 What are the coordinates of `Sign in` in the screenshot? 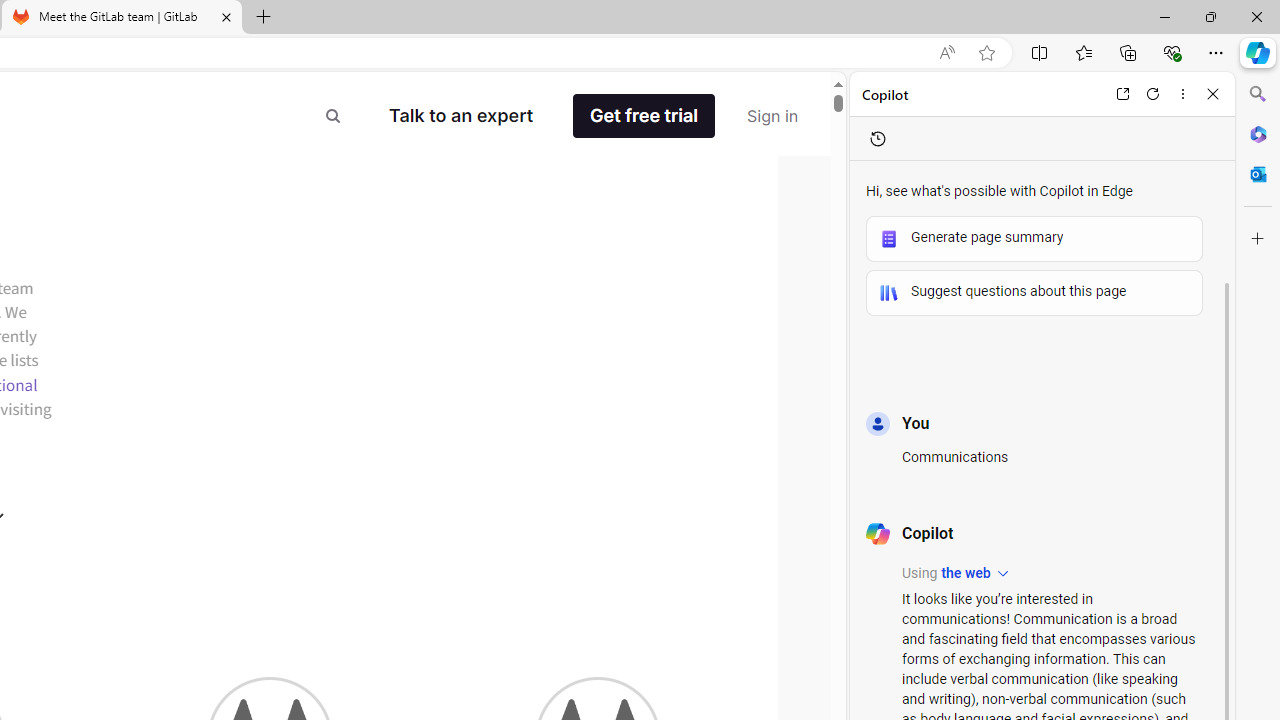 It's located at (772, 116).